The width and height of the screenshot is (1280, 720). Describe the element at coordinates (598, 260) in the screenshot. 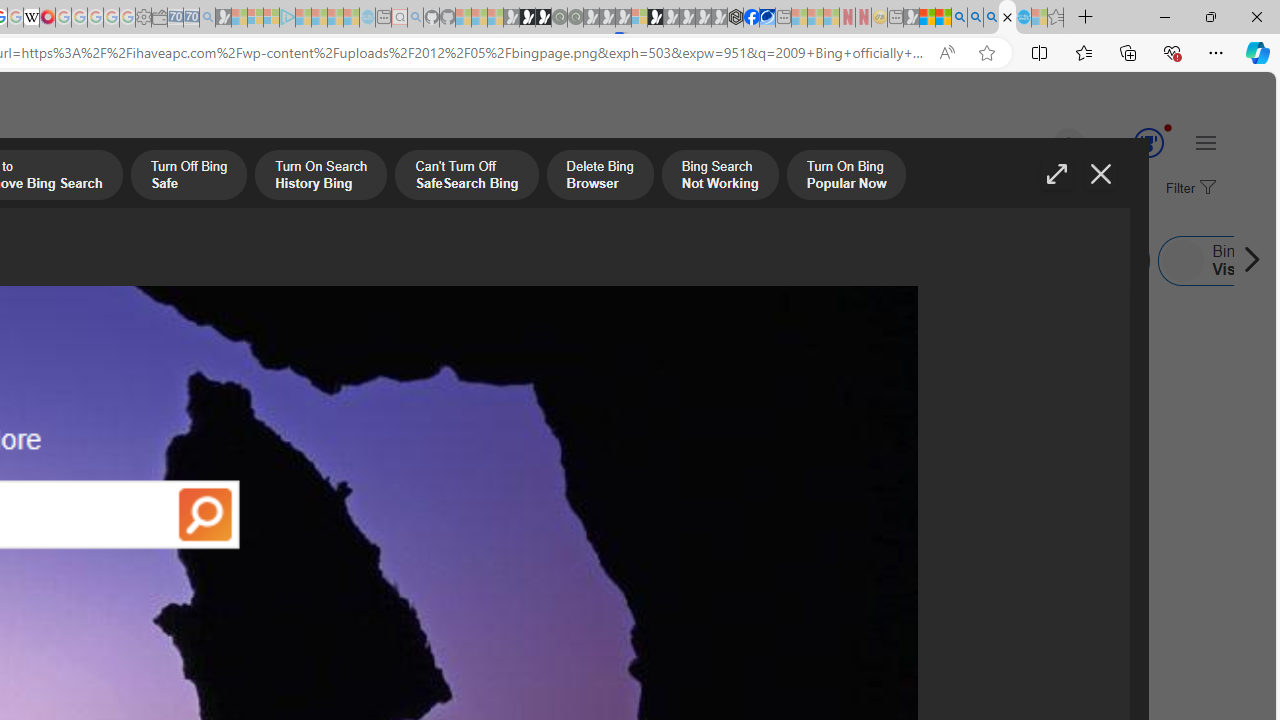

I see `Owner of Bing Search Engine` at that location.